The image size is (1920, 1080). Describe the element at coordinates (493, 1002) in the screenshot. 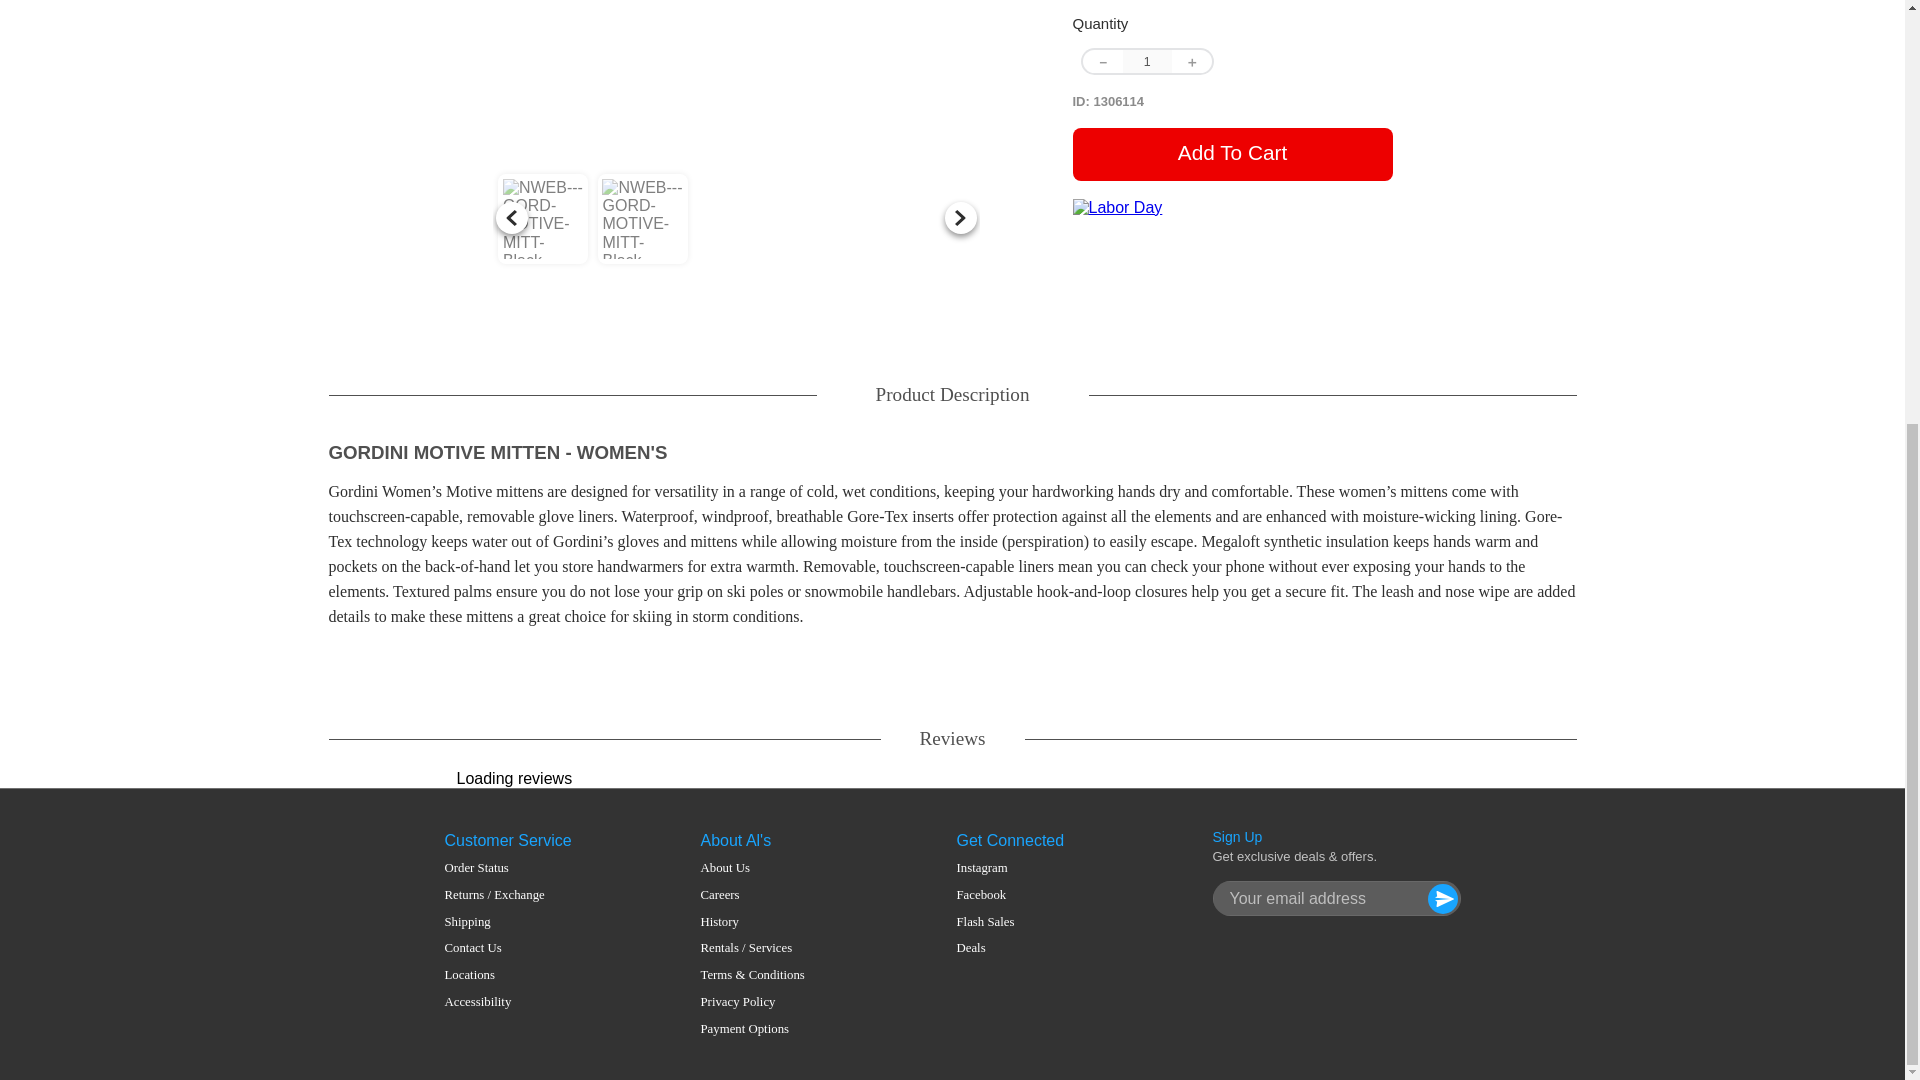

I see `Accessibility` at that location.